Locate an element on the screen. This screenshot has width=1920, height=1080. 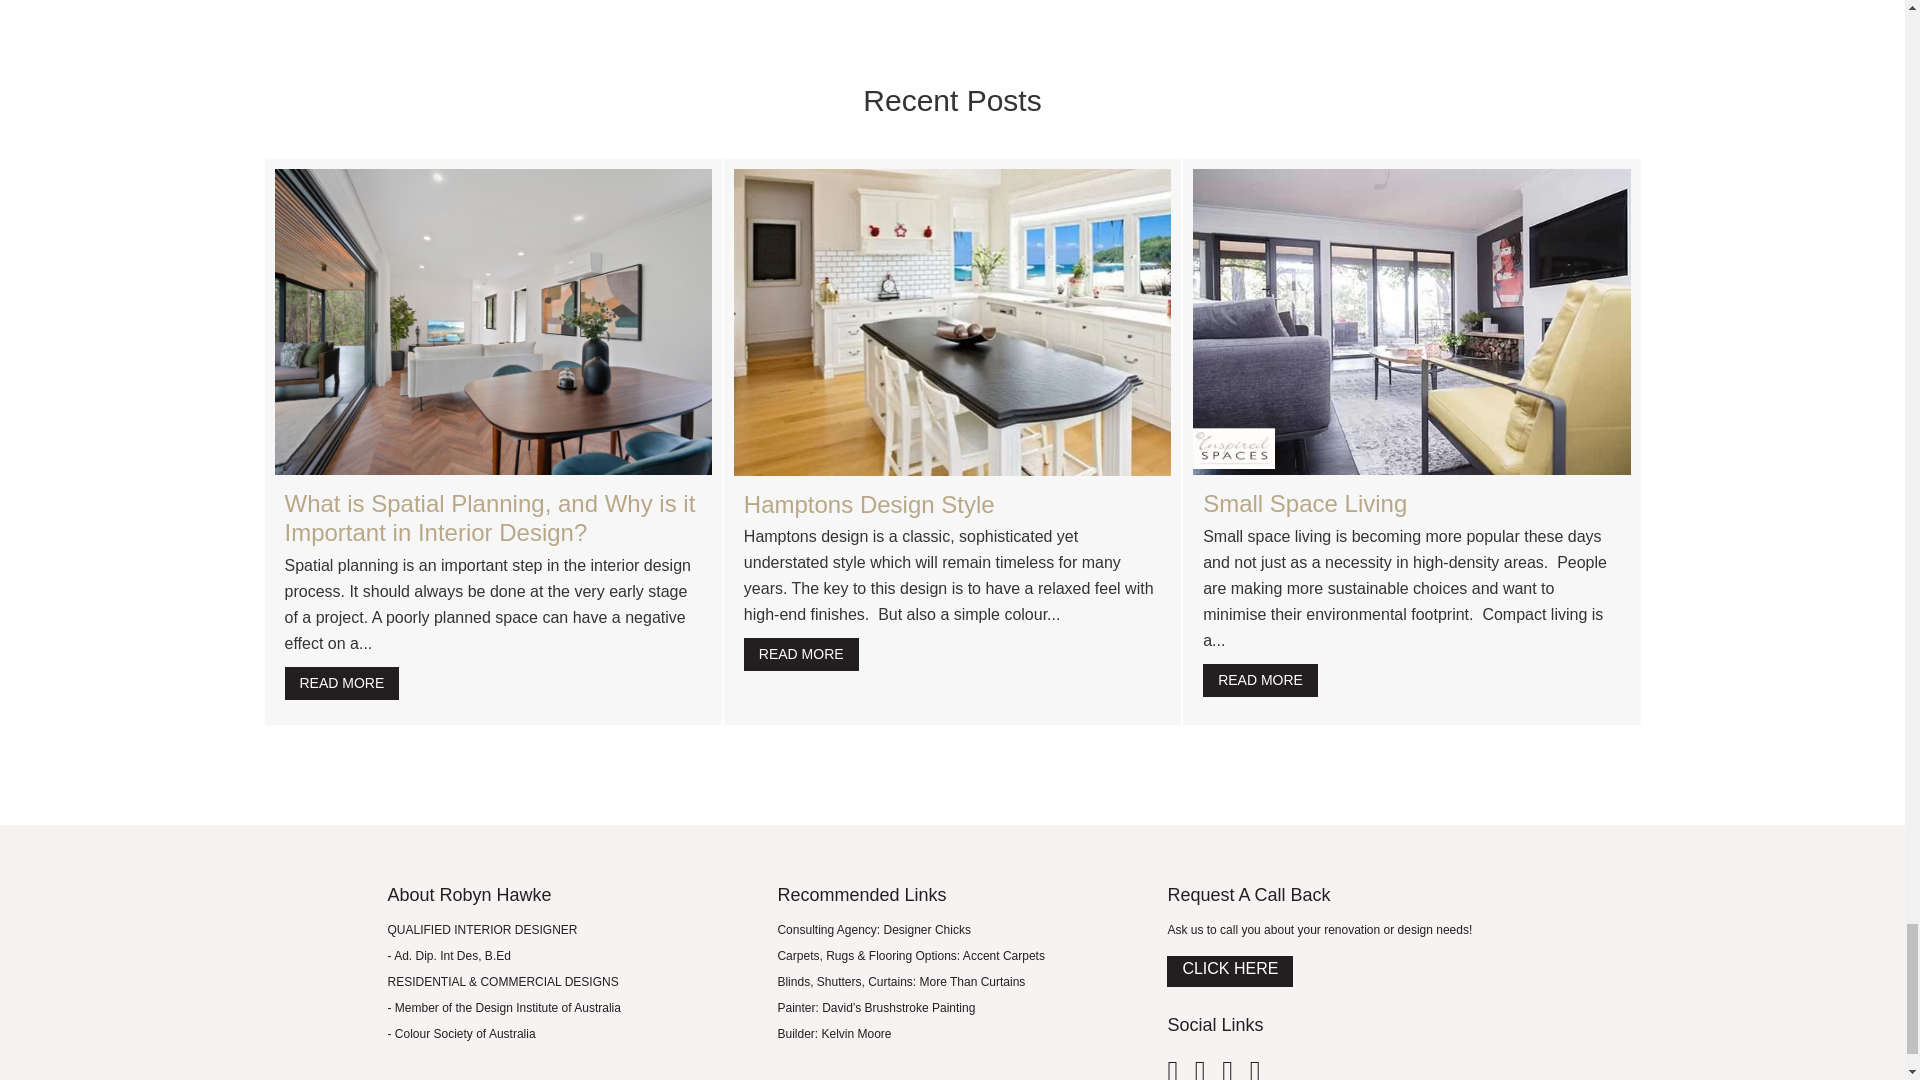
hampton-kitchen-2-twin-creeks is located at coordinates (952, 322).